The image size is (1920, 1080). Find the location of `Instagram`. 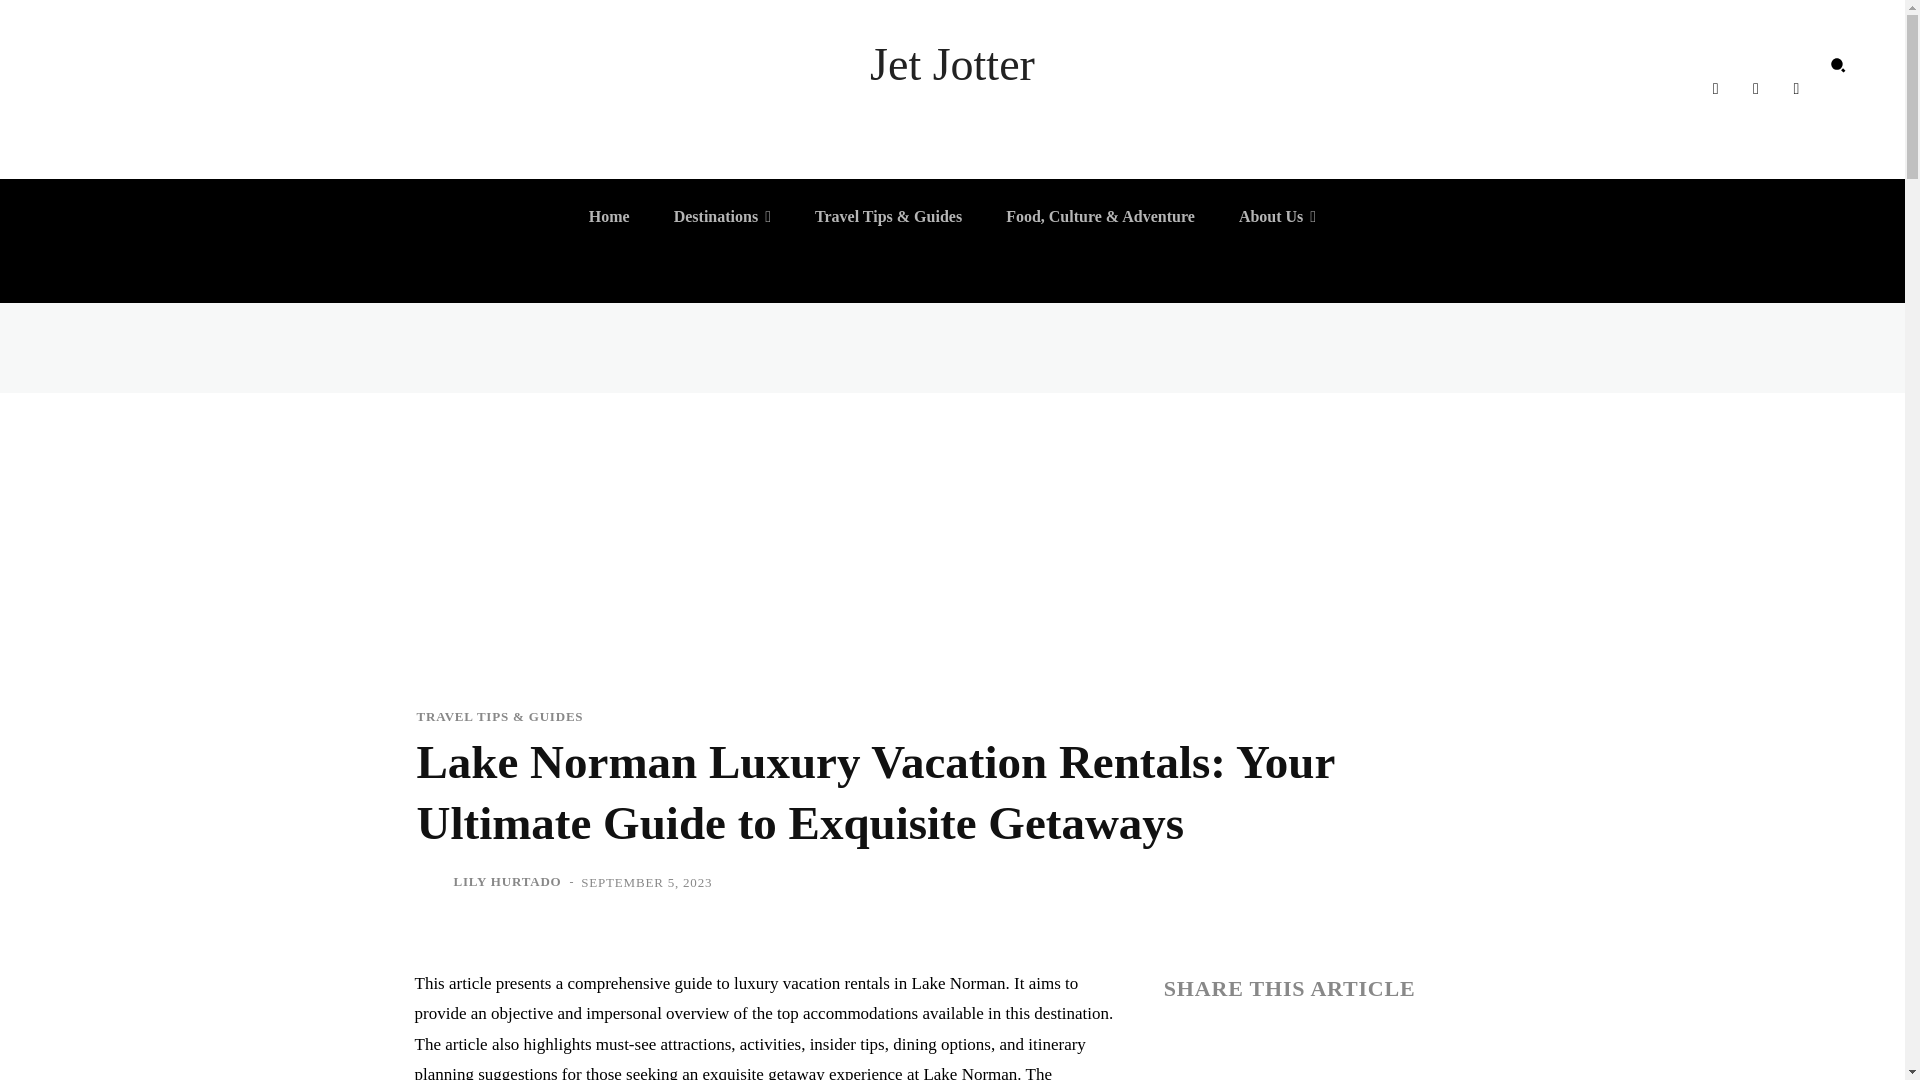

Instagram is located at coordinates (1756, 88).